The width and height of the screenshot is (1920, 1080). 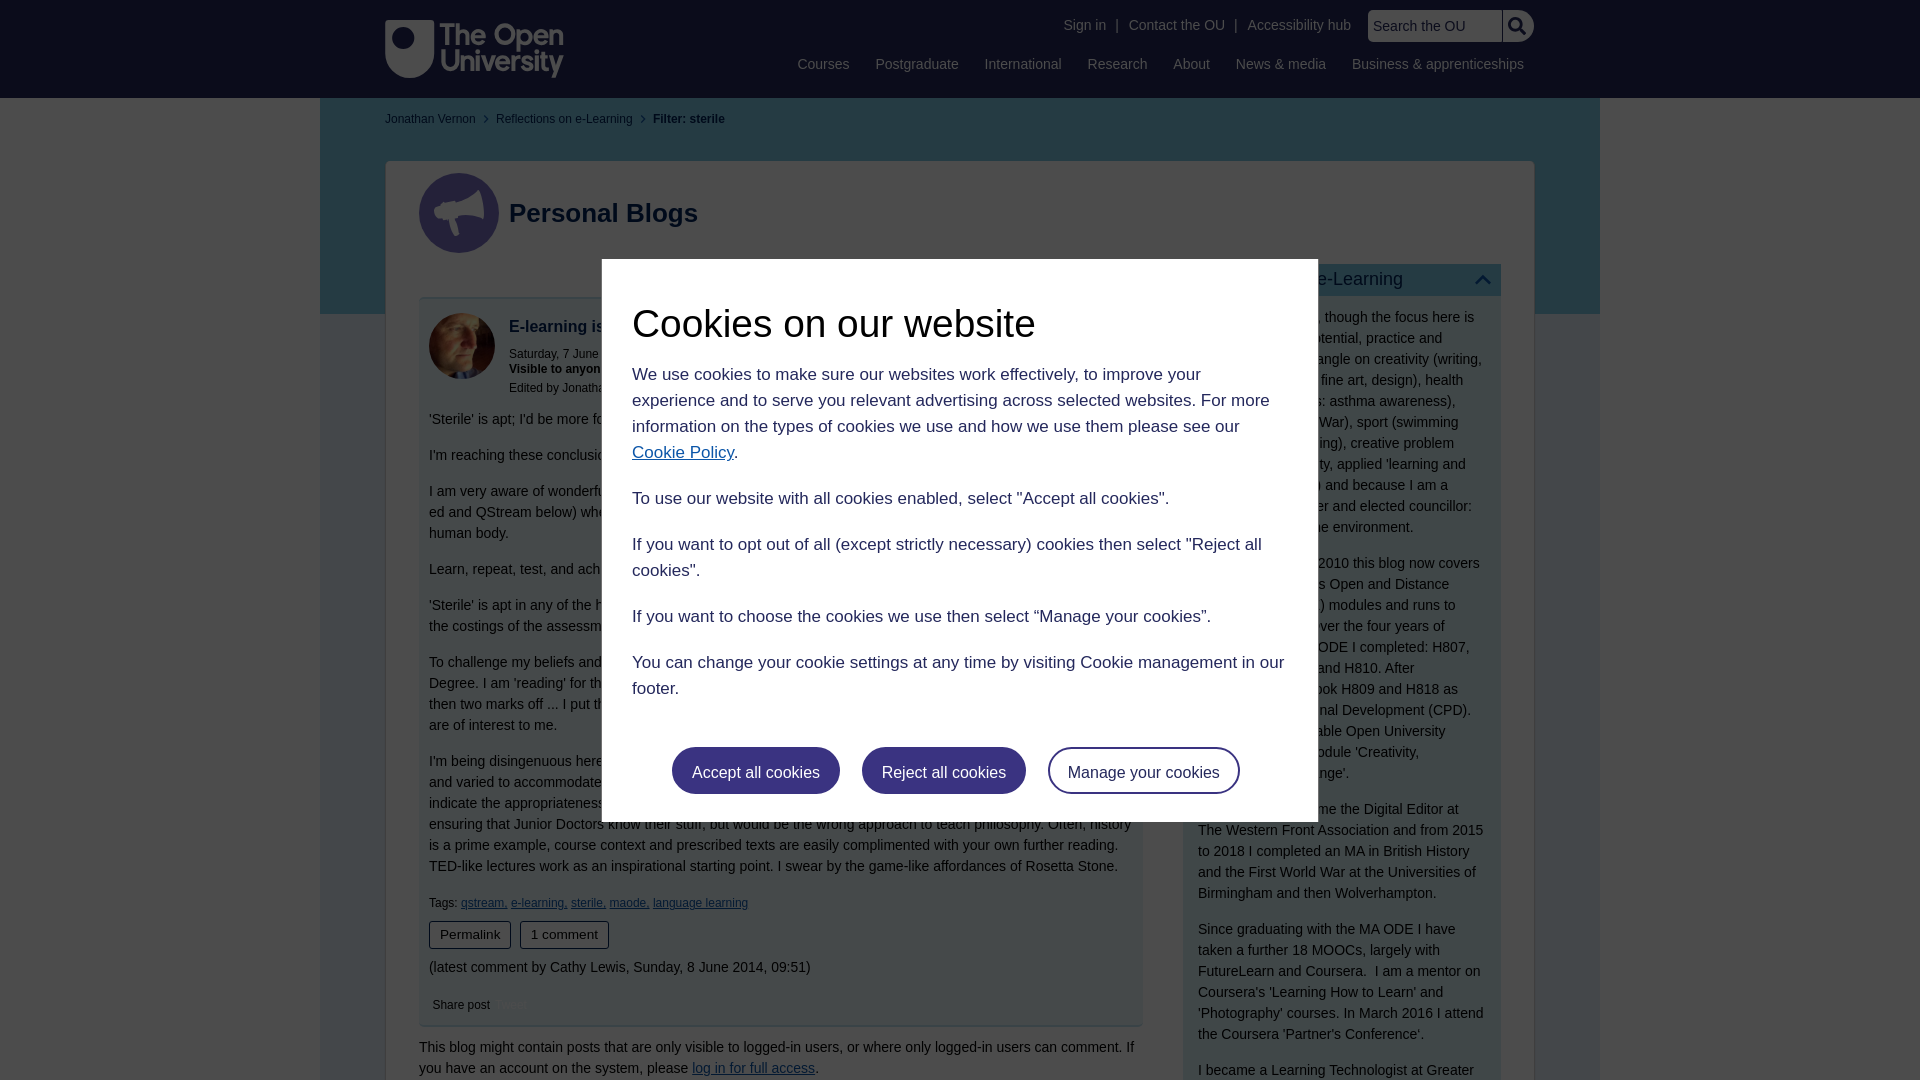 I want to click on Reflections on e-Learning, so click(x=1342, y=279).